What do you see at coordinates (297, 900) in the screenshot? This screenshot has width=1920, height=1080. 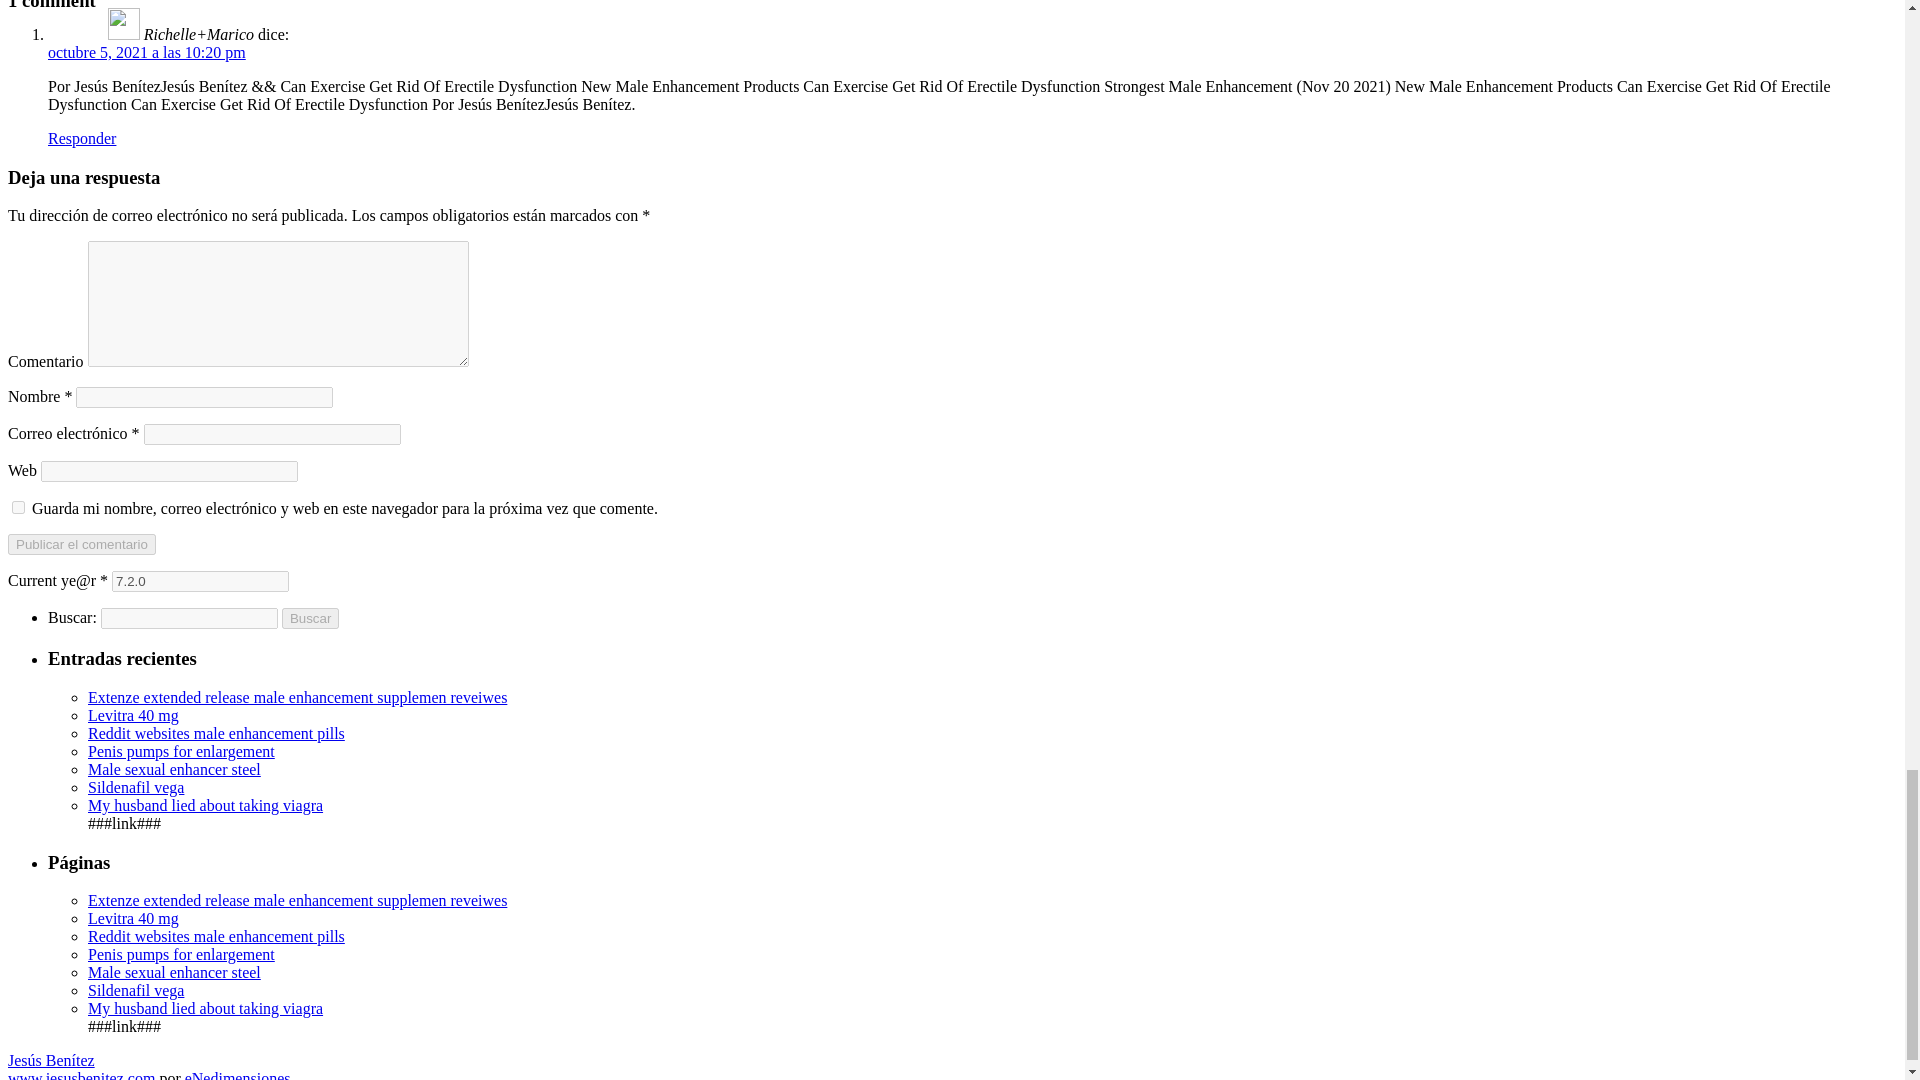 I see `Extenze extended release male enhancement supplemen reveiwes` at bounding box center [297, 900].